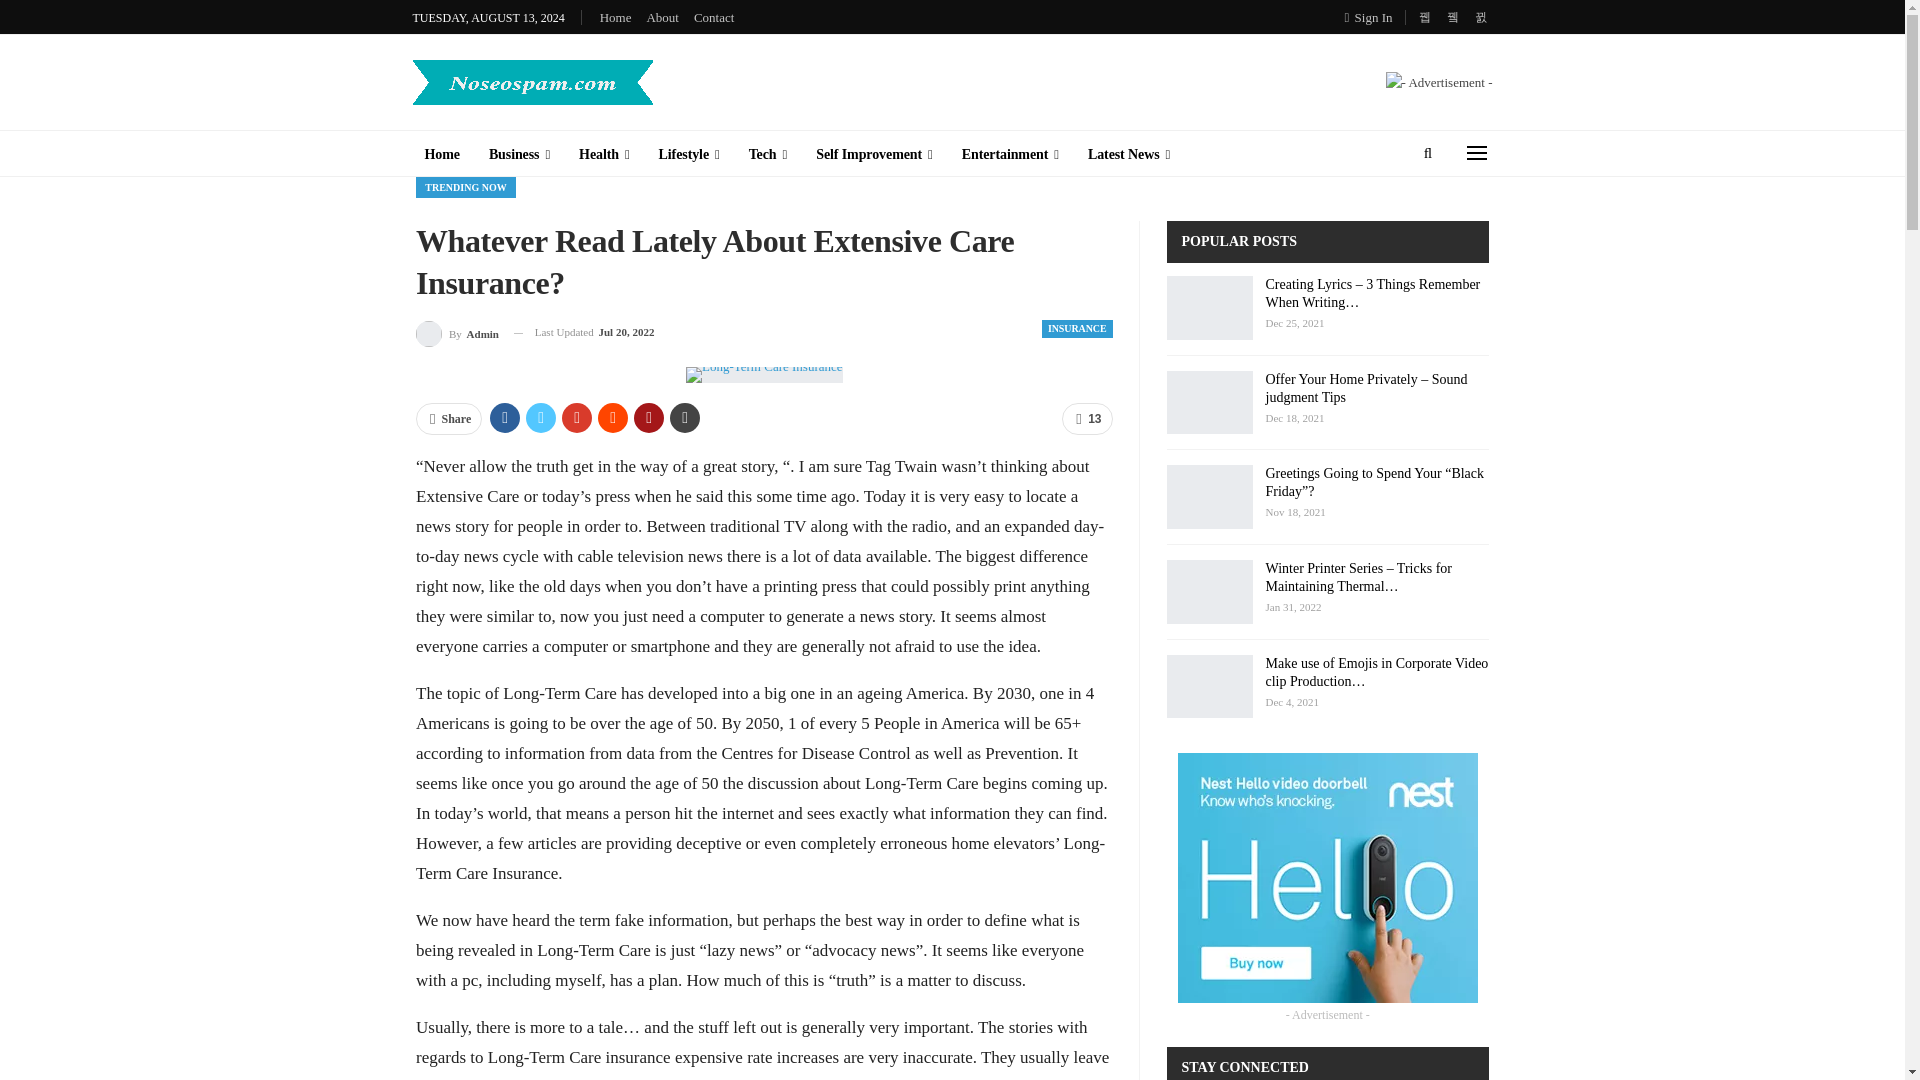 Image resolution: width=1920 pixels, height=1080 pixels. Describe the element at coordinates (615, 16) in the screenshot. I see `Home` at that location.